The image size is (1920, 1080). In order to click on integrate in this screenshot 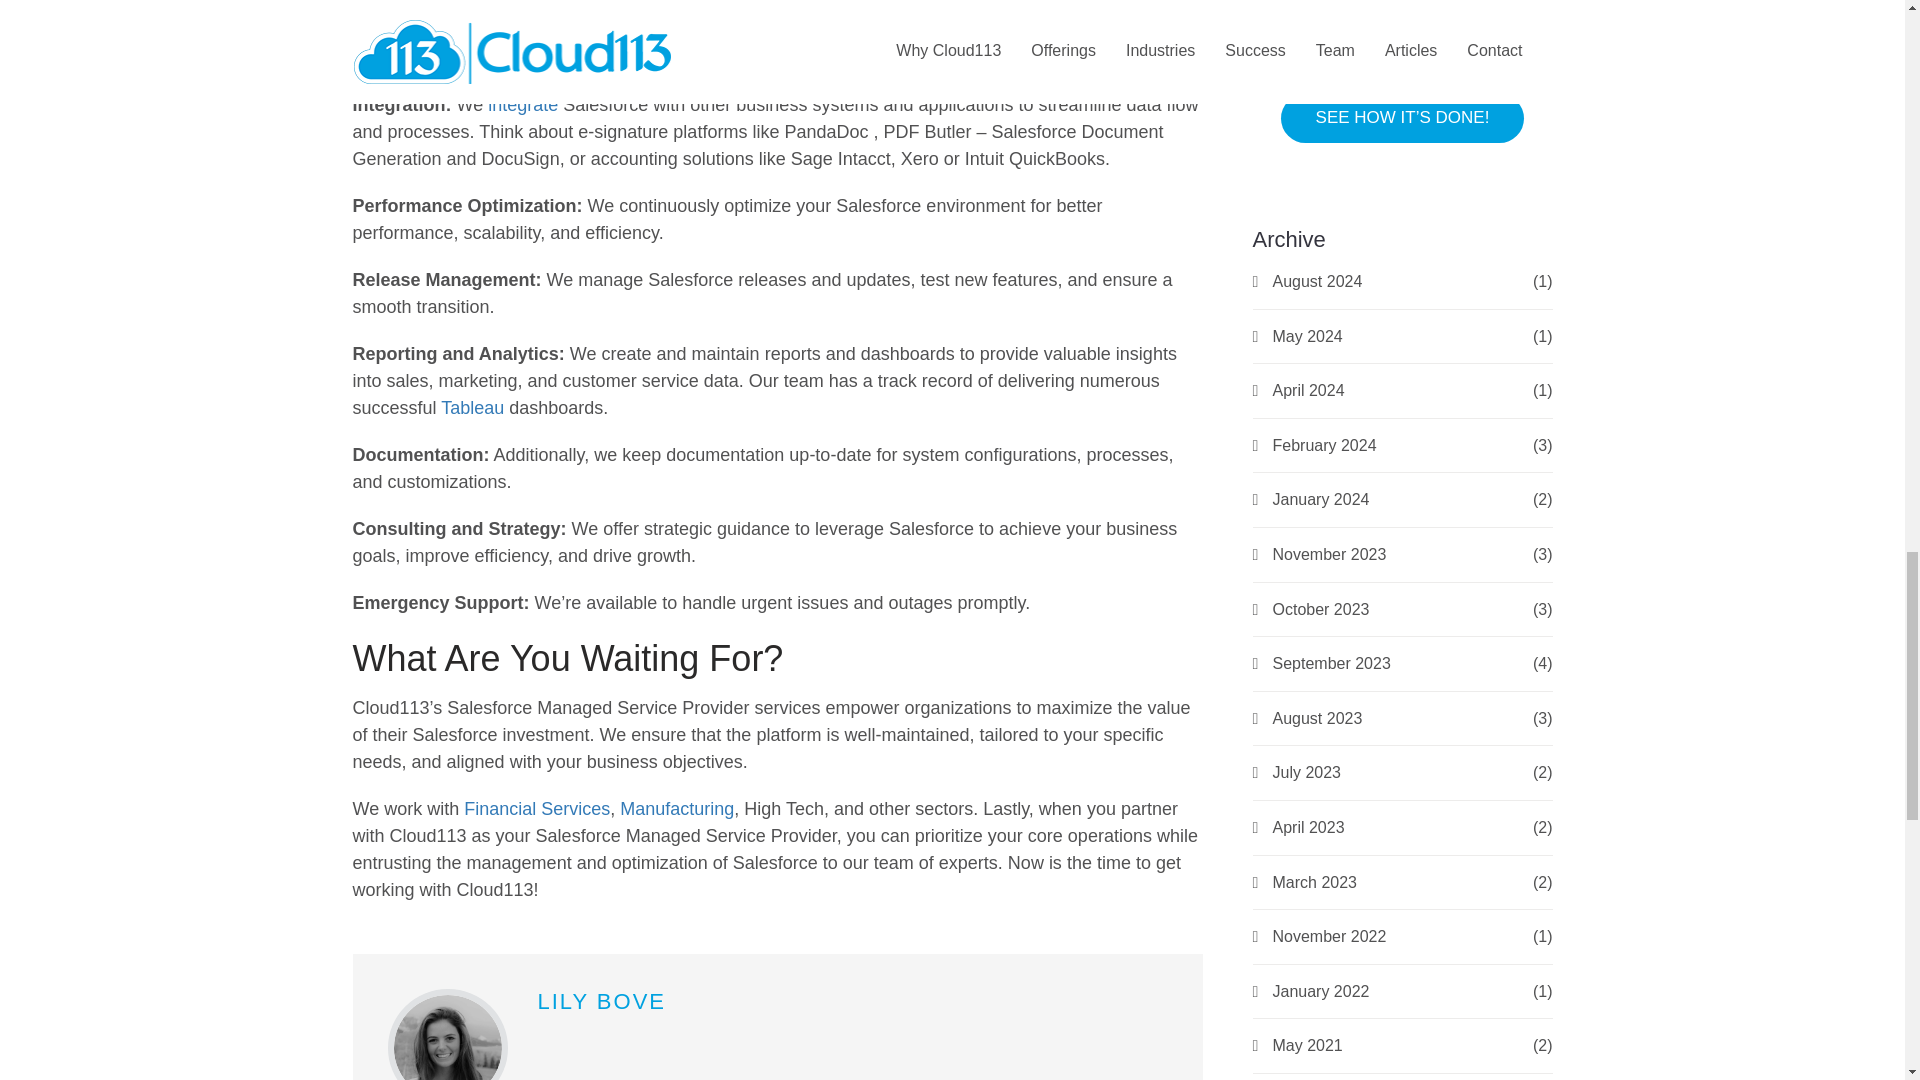, I will do `click(522, 104)`.